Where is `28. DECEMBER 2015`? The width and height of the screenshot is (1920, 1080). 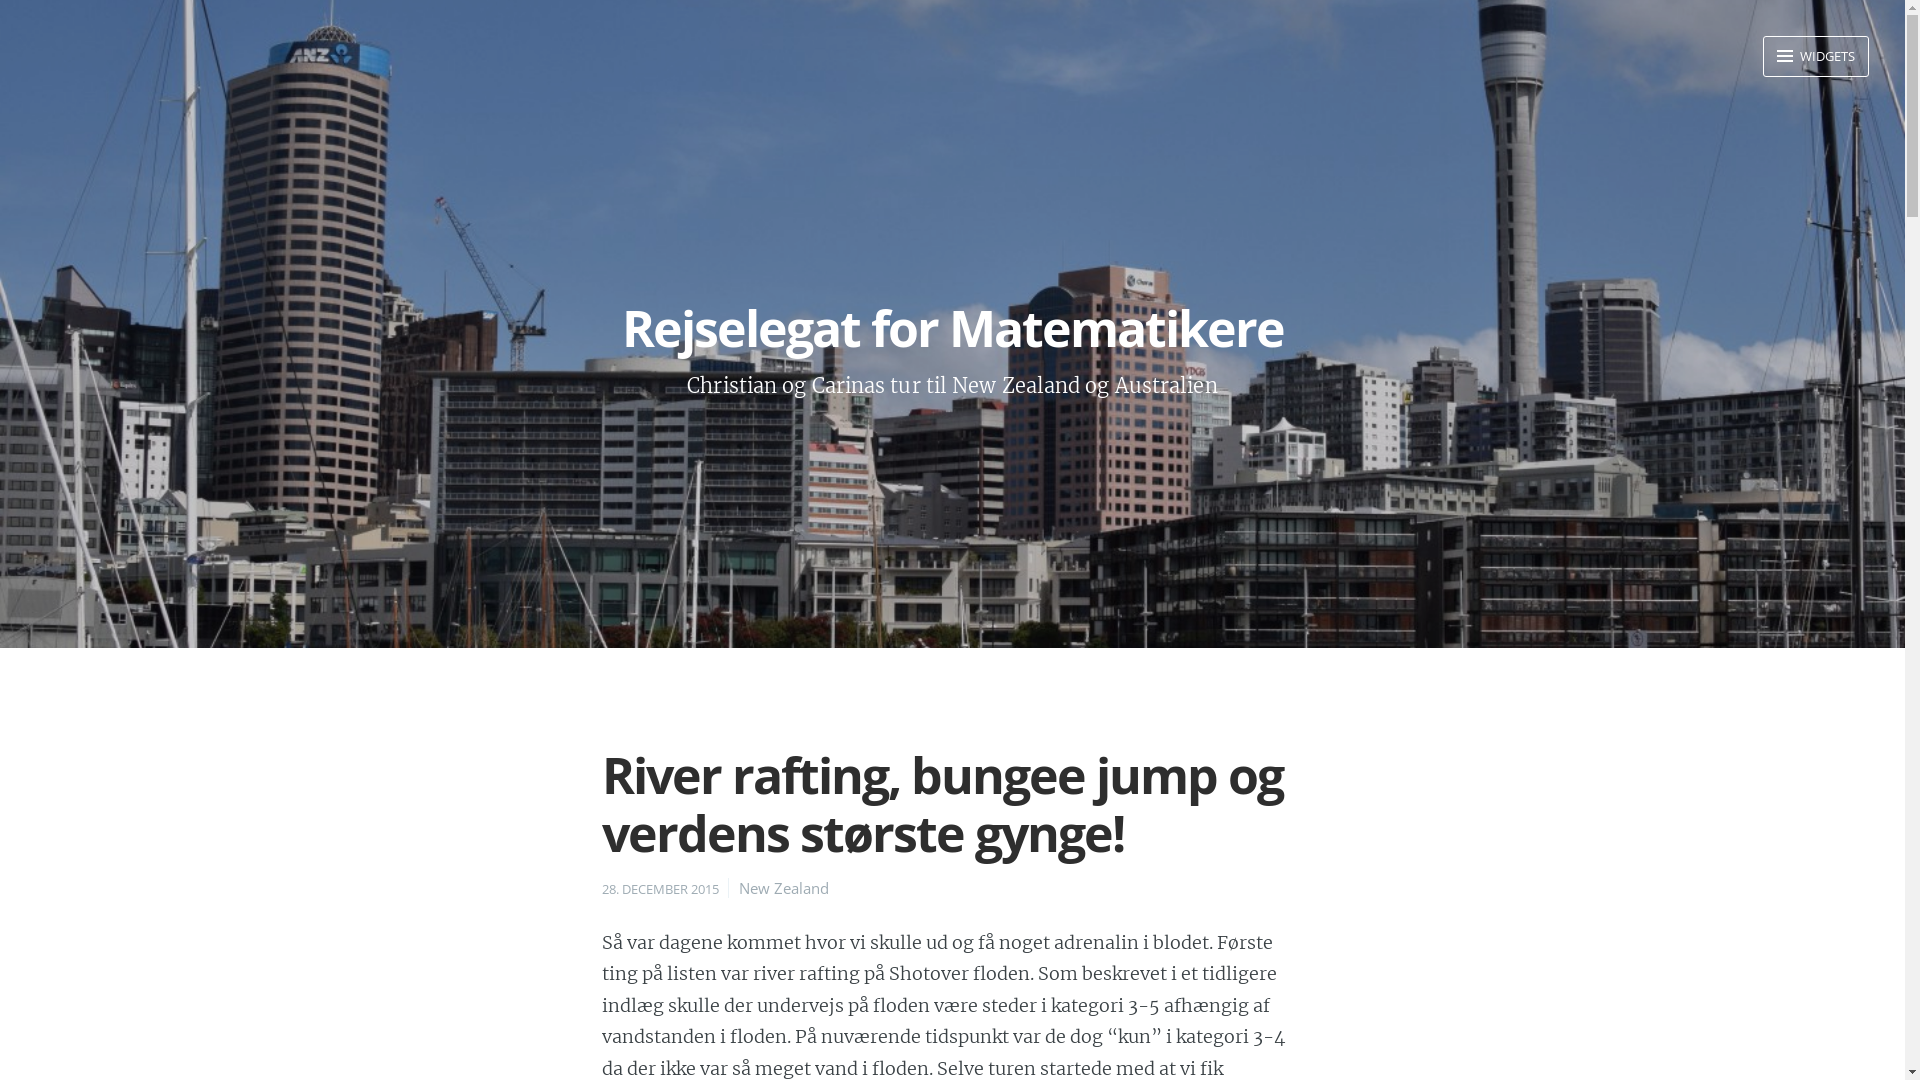
28. DECEMBER 2015 is located at coordinates (660, 888).